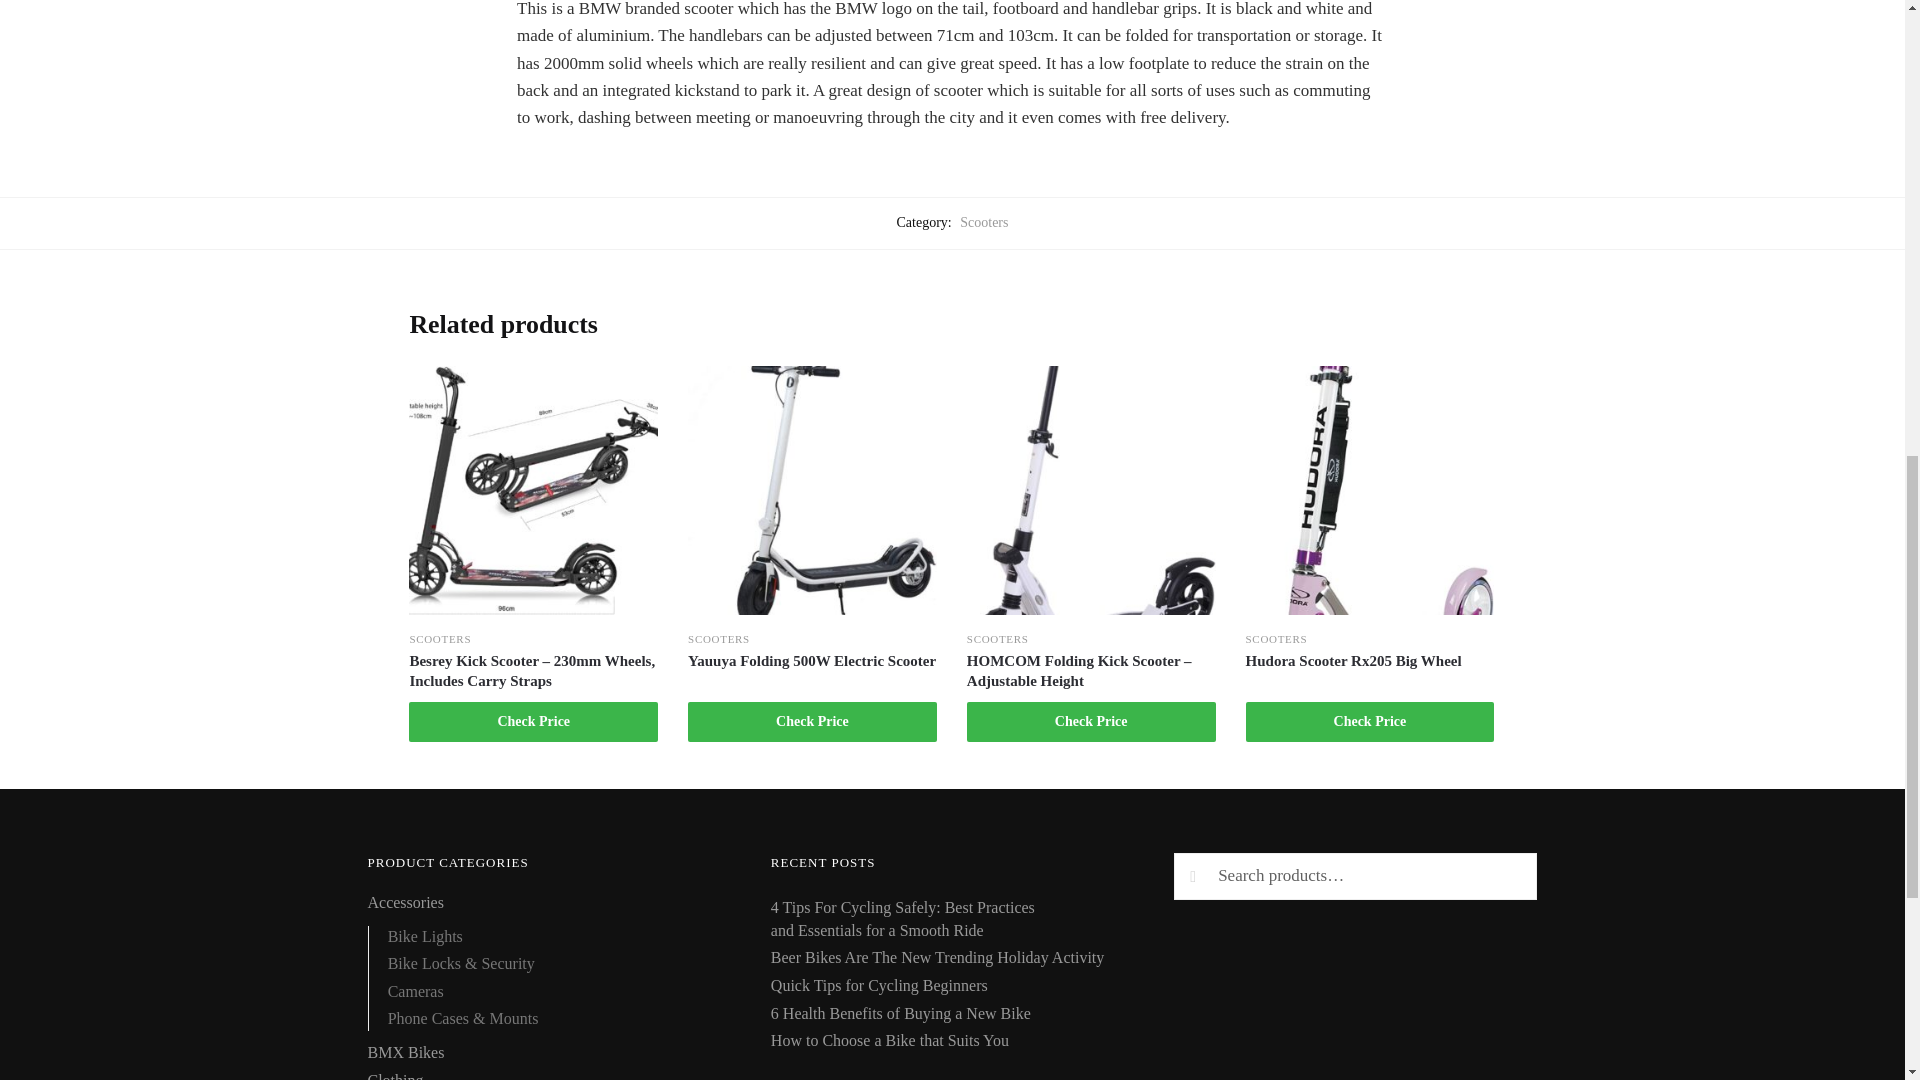 The image size is (1920, 1080). I want to click on Yauuya Folding 500W Electric Scooter, so click(812, 490).